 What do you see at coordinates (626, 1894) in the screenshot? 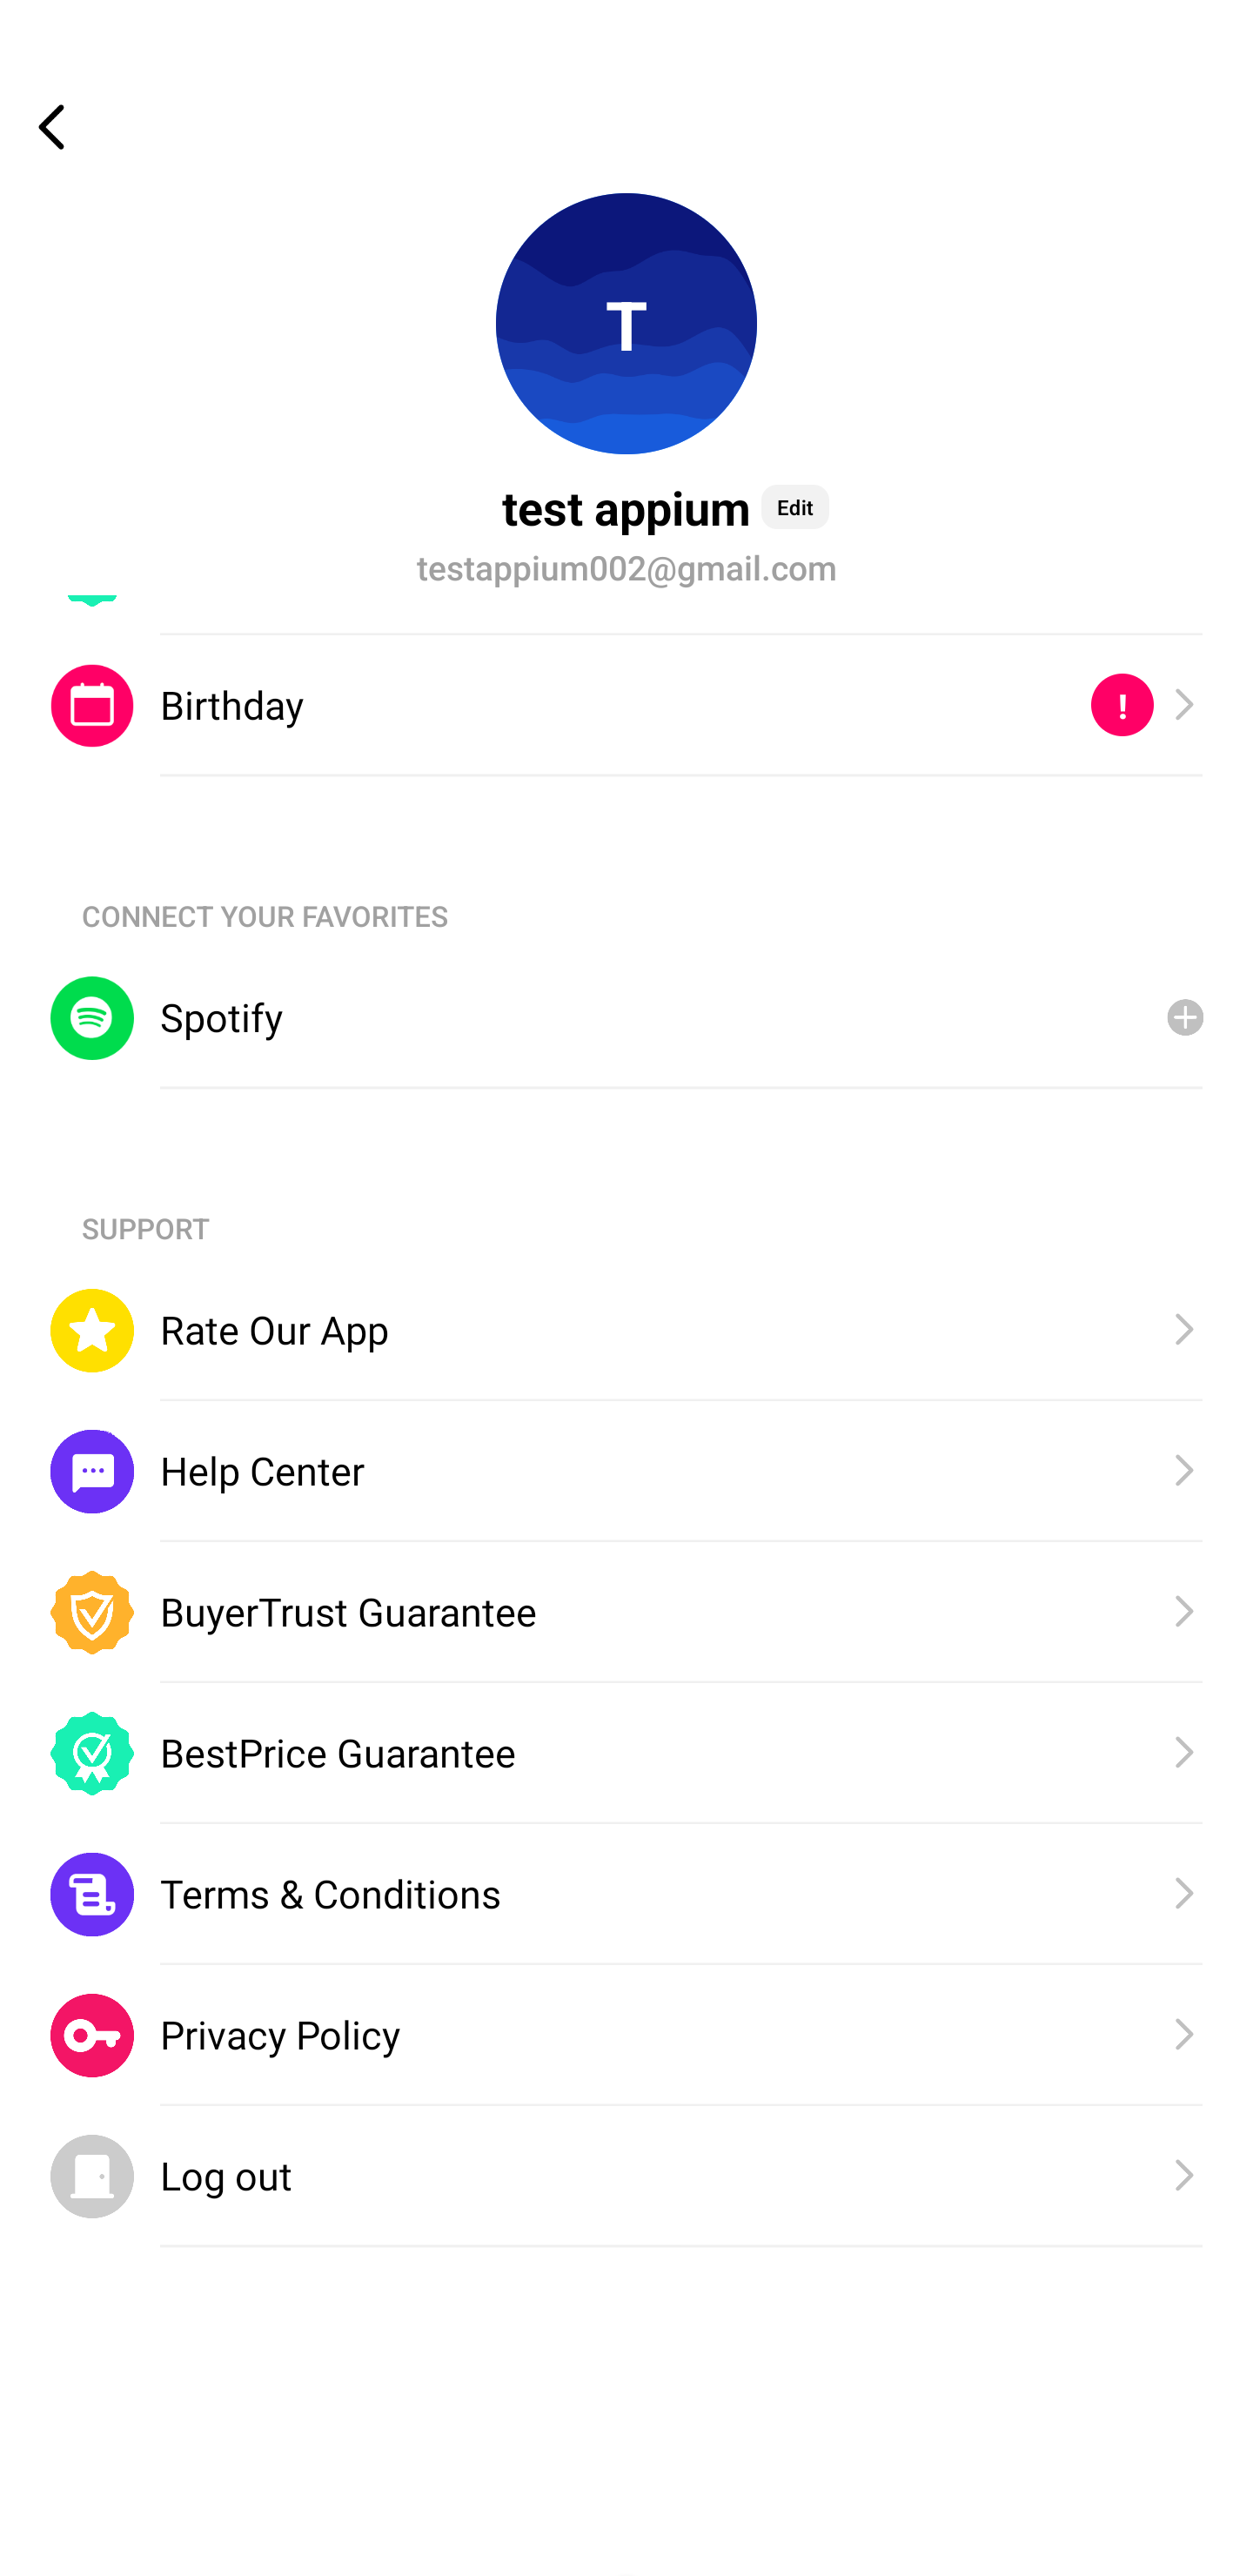
I see `Terms & Conditions,    Terms & Conditions   ` at bounding box center [626, 1894].